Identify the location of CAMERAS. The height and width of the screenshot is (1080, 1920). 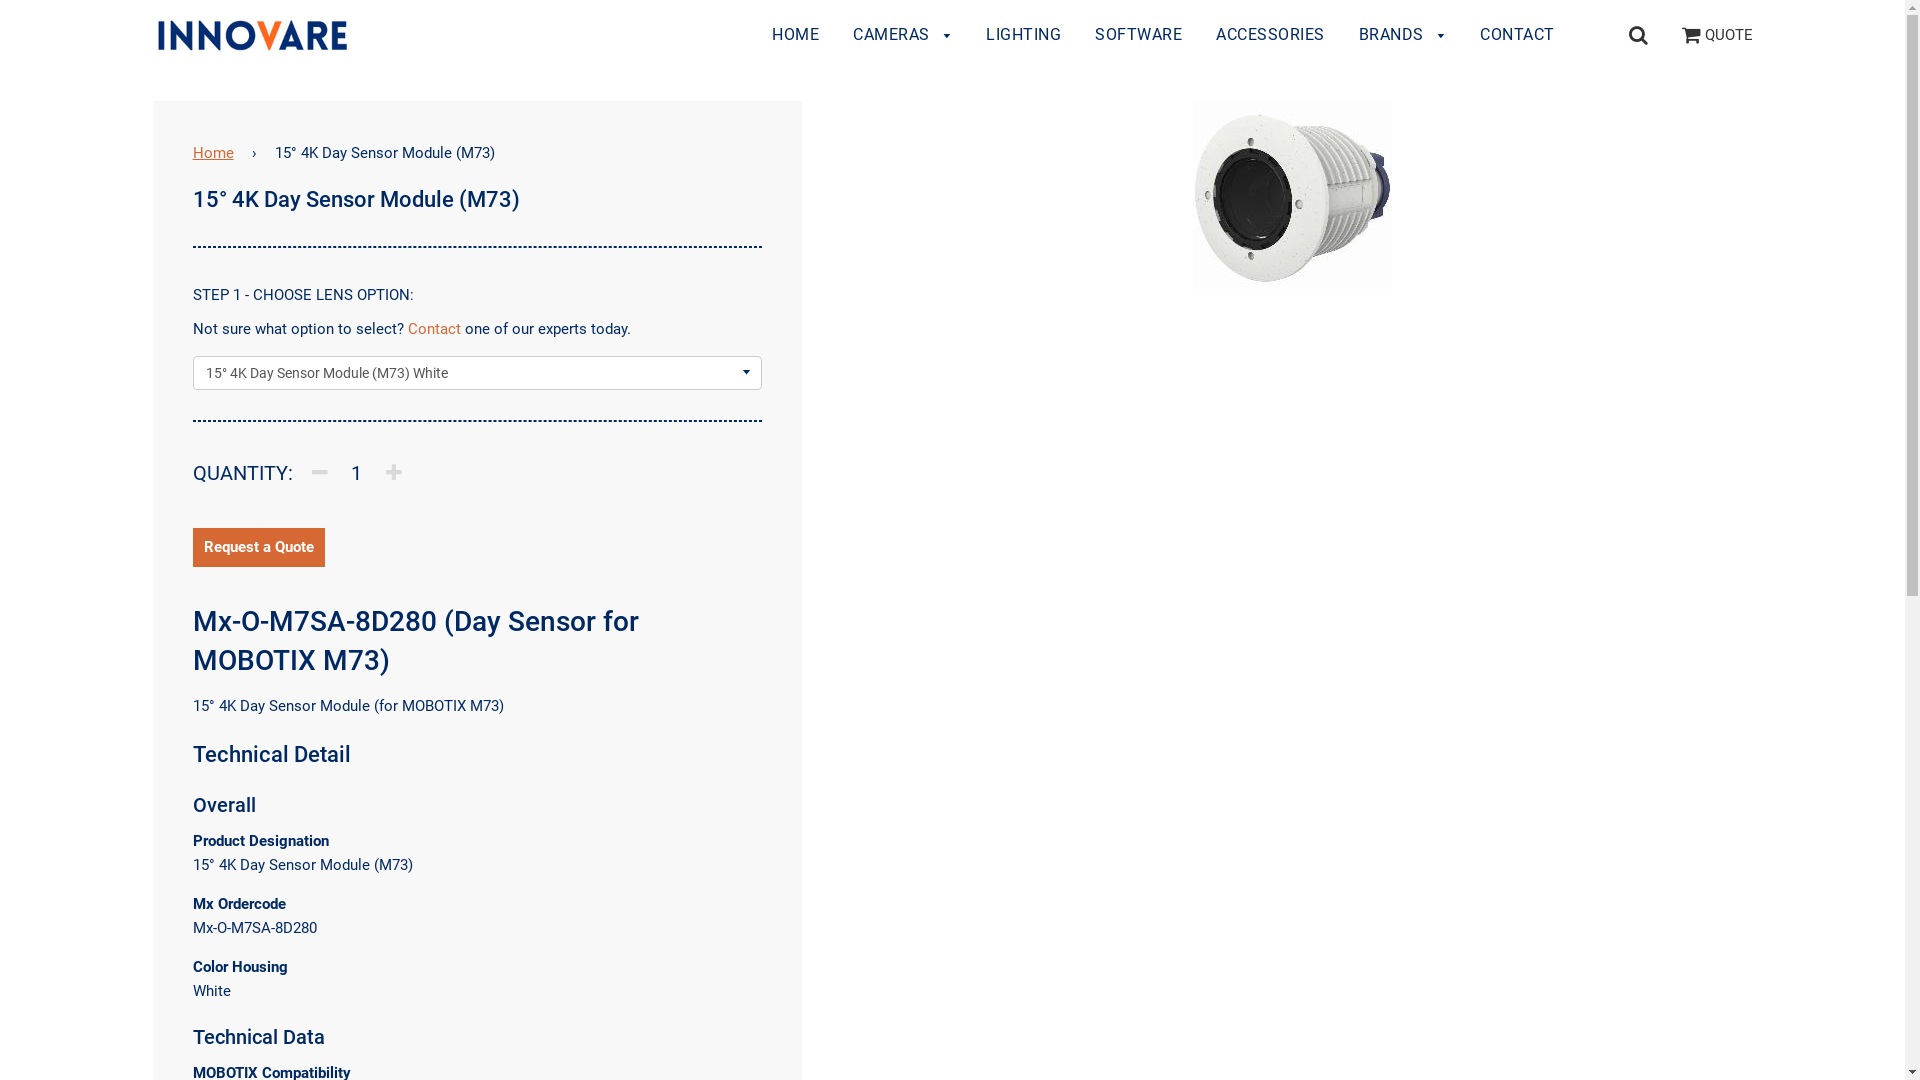
(902, 35).